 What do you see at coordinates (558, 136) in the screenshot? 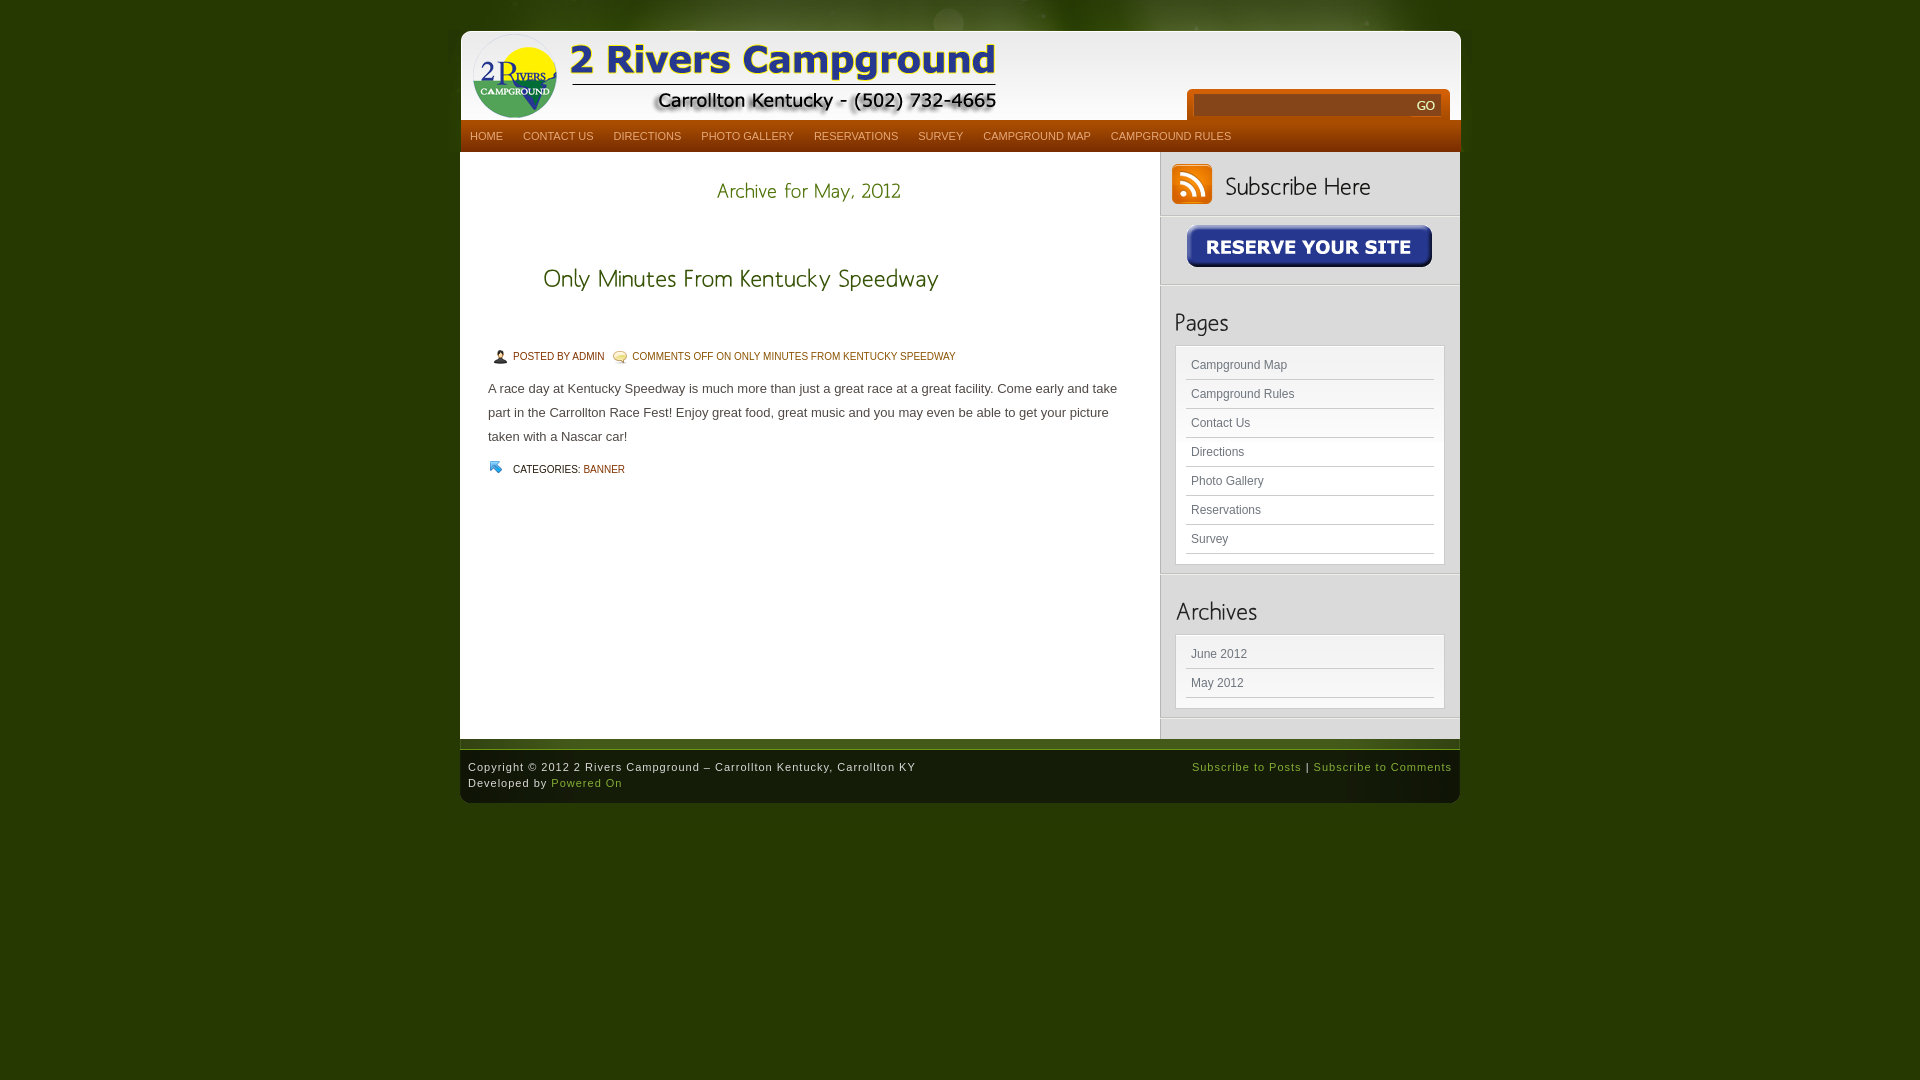
I see `CONTACT US` at bounding box center [558, 136].